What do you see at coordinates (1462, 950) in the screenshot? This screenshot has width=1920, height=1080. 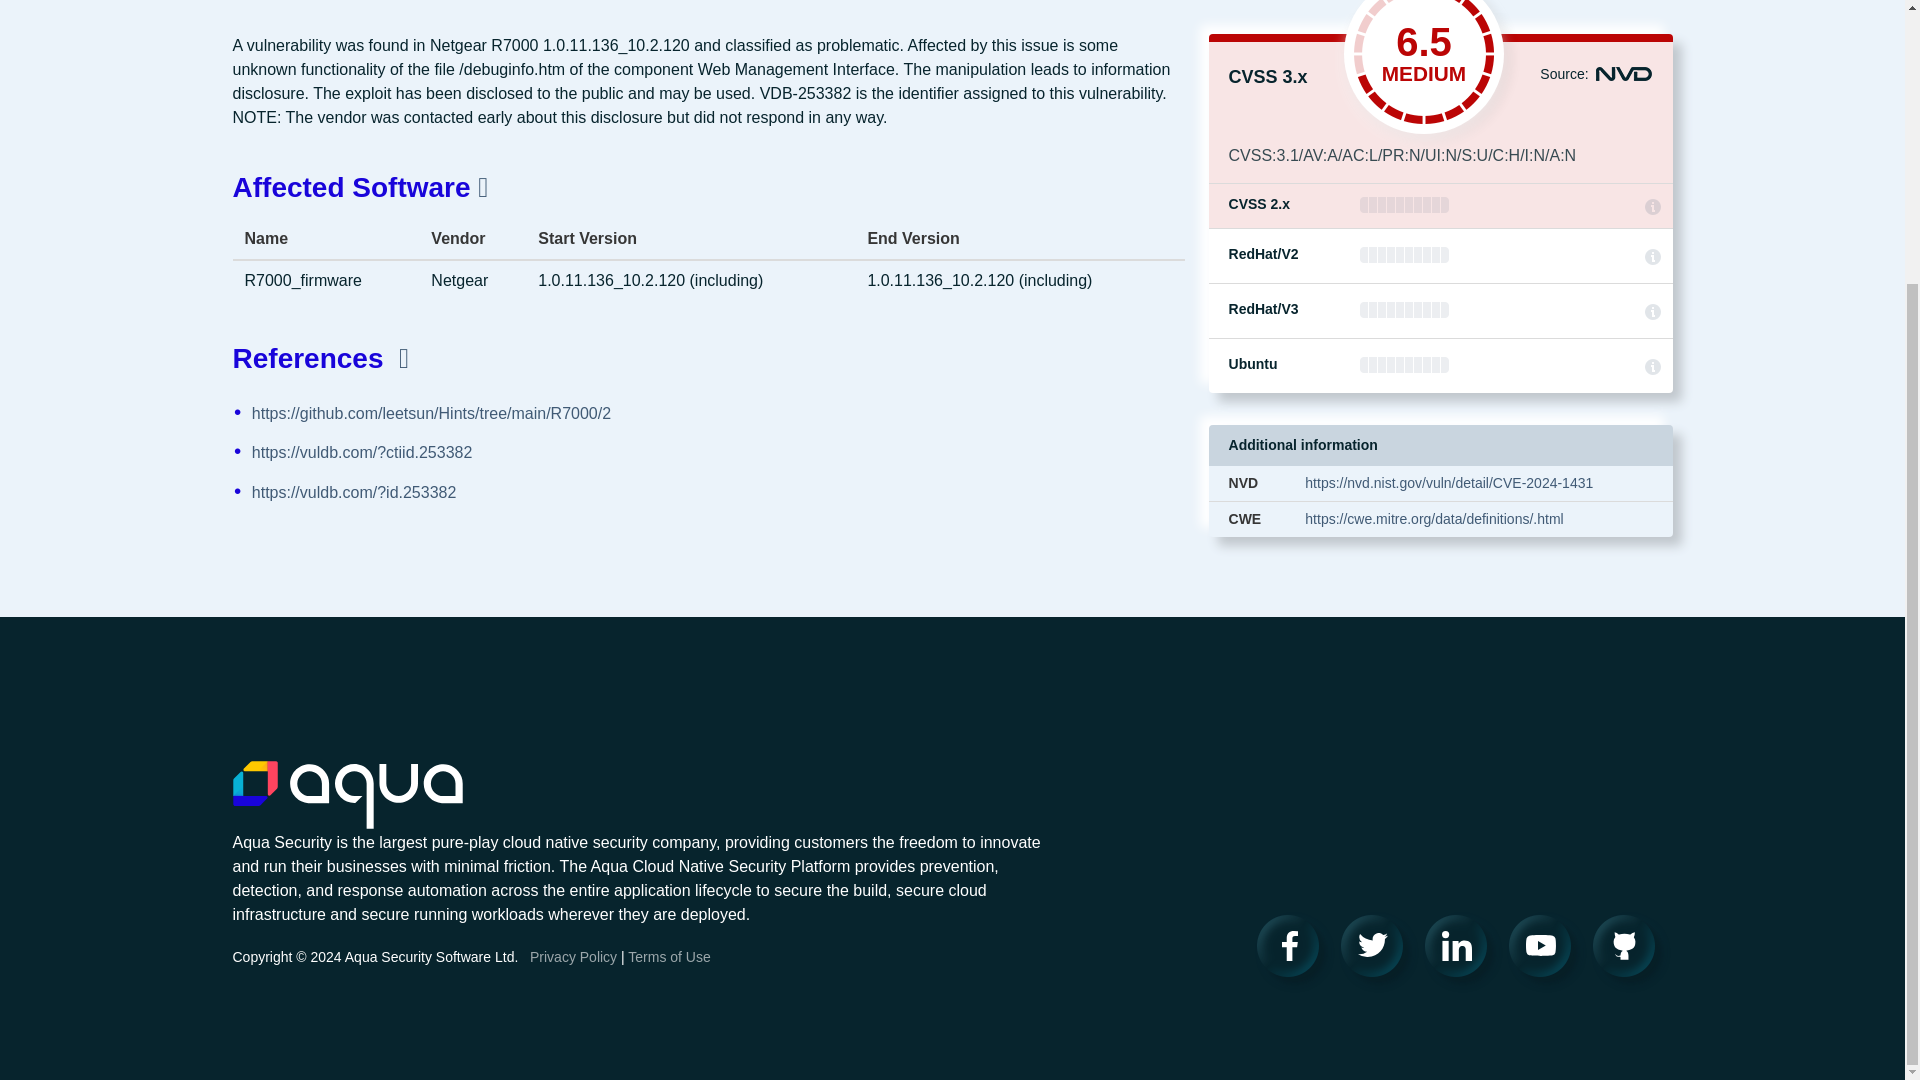 I see `linkedin` at bounding box center [1462, 950].